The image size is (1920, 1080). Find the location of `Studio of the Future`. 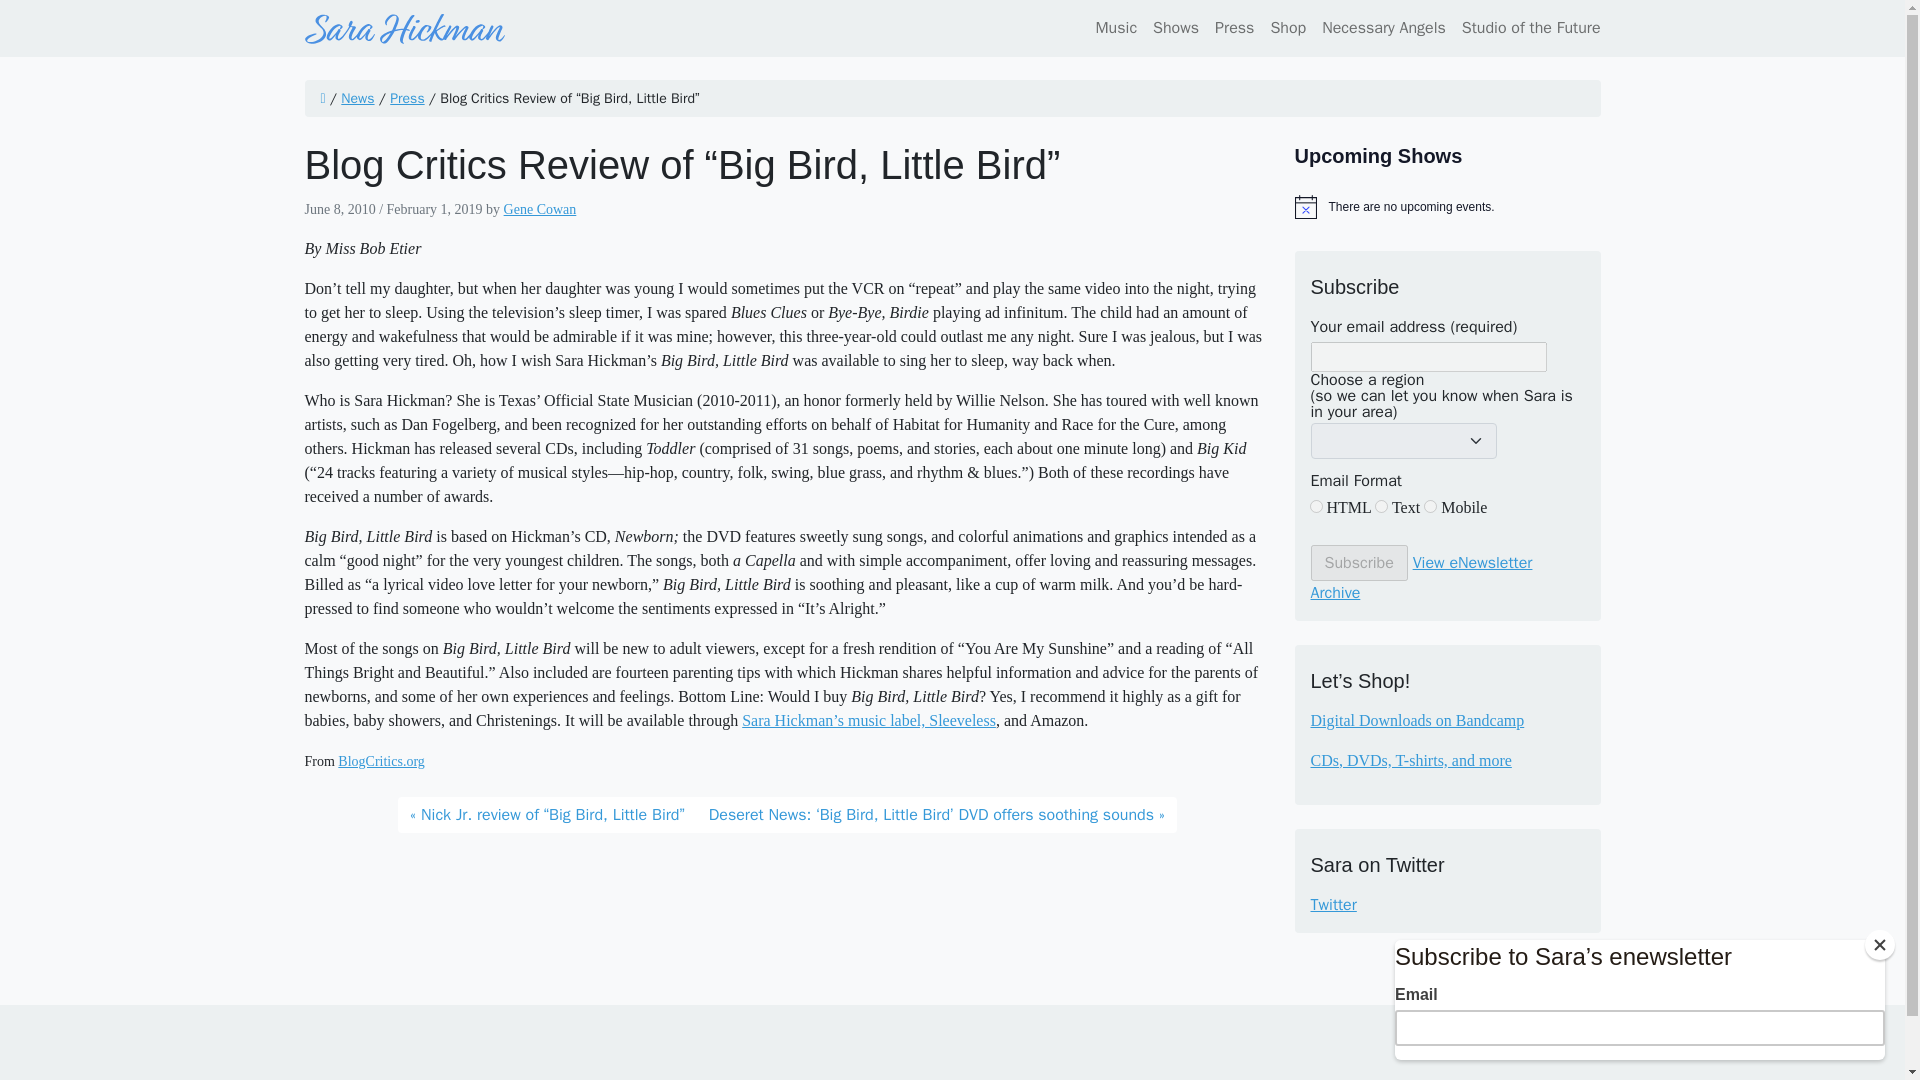

Studio of the Future is located at coordinates (1527, 27).